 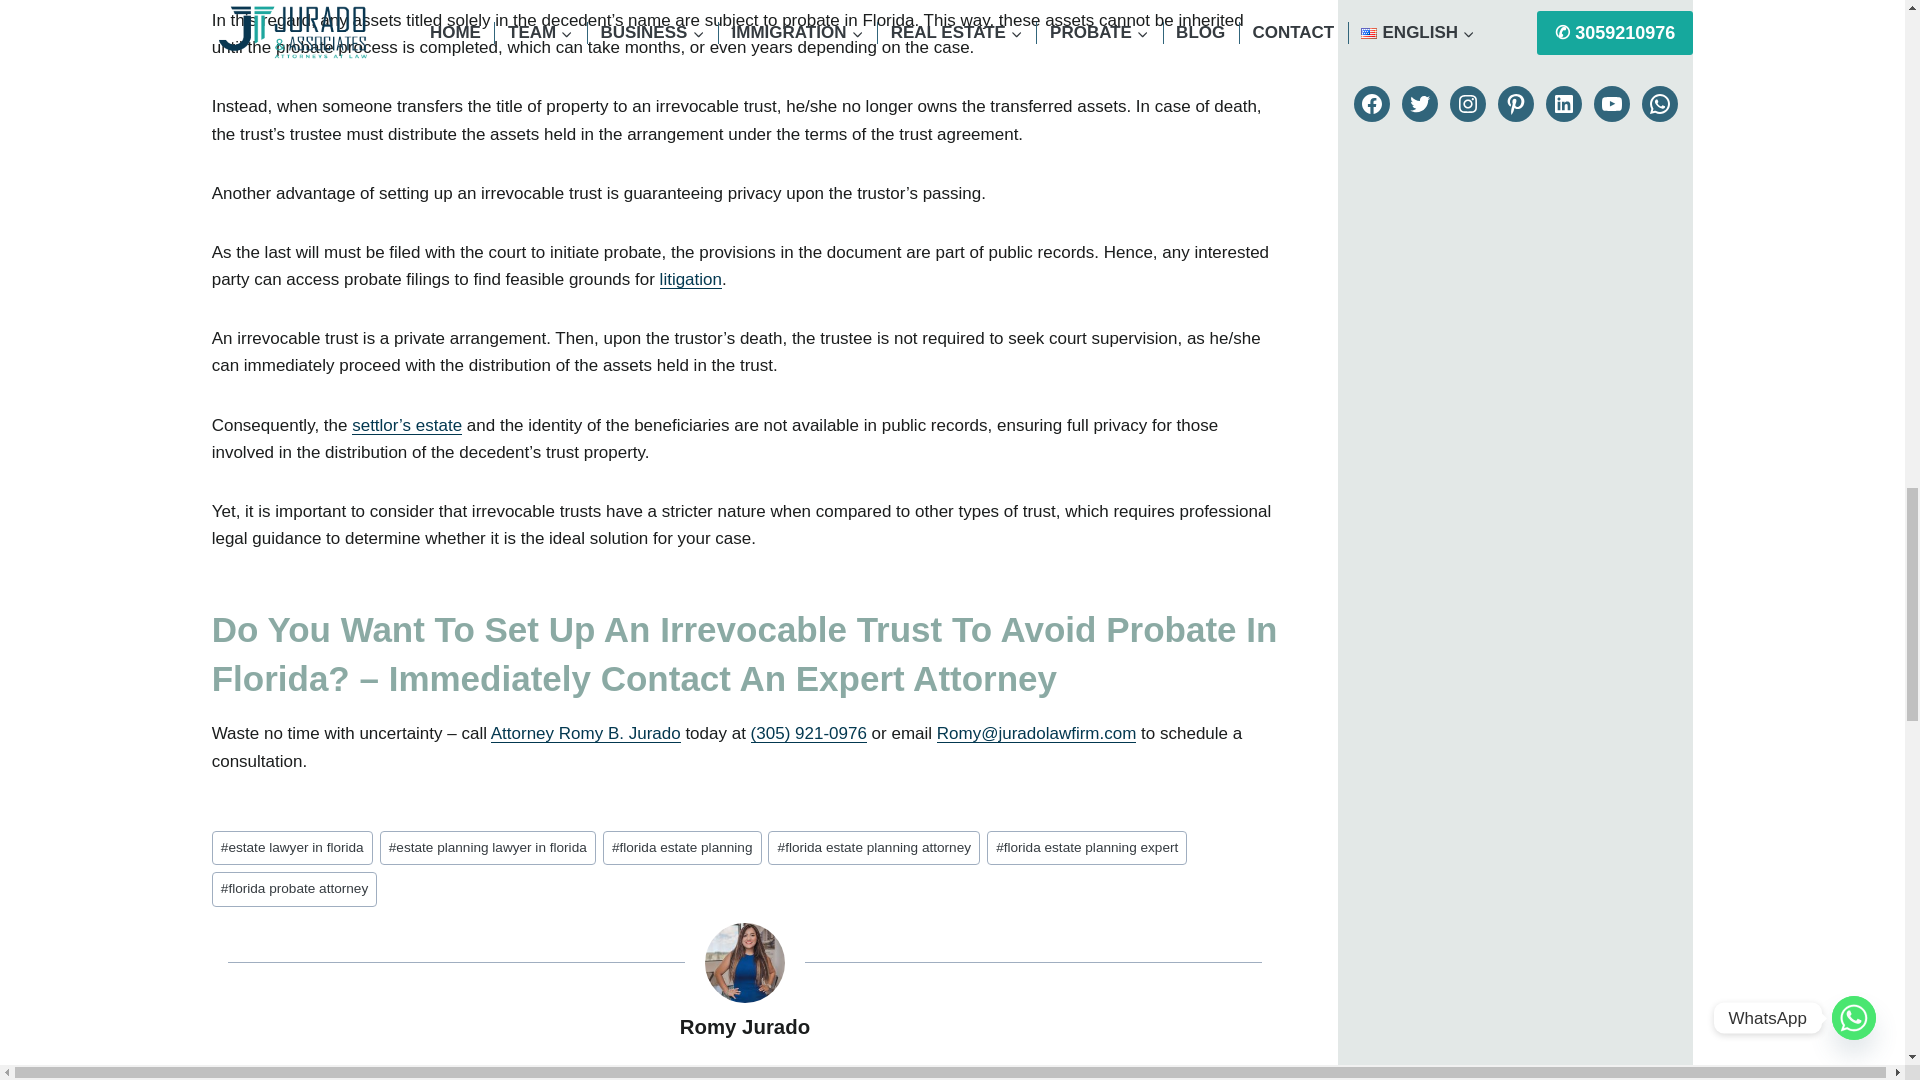 I want to click on florida estate planning attorney, so click(x=874, y=848).